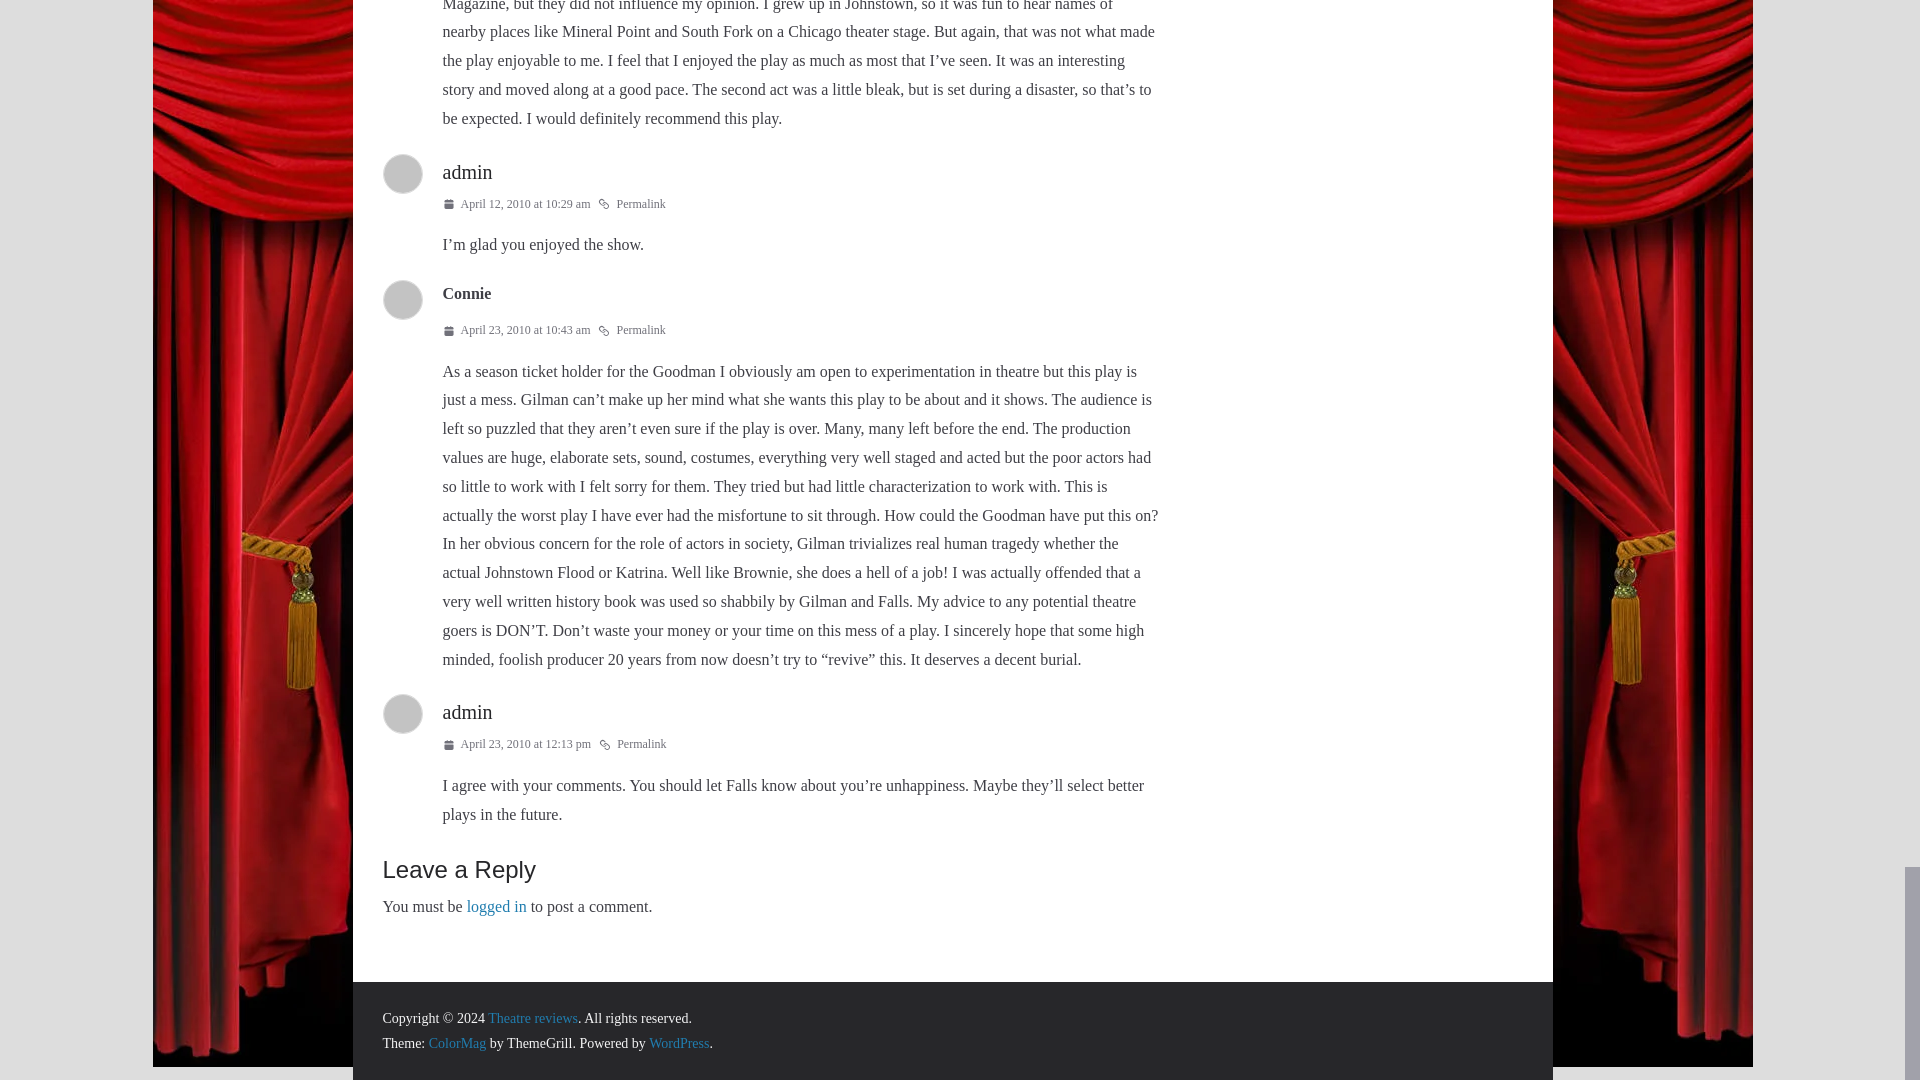 The image size is (1920, 1080). I want to click on logged in, so click(496, 906).